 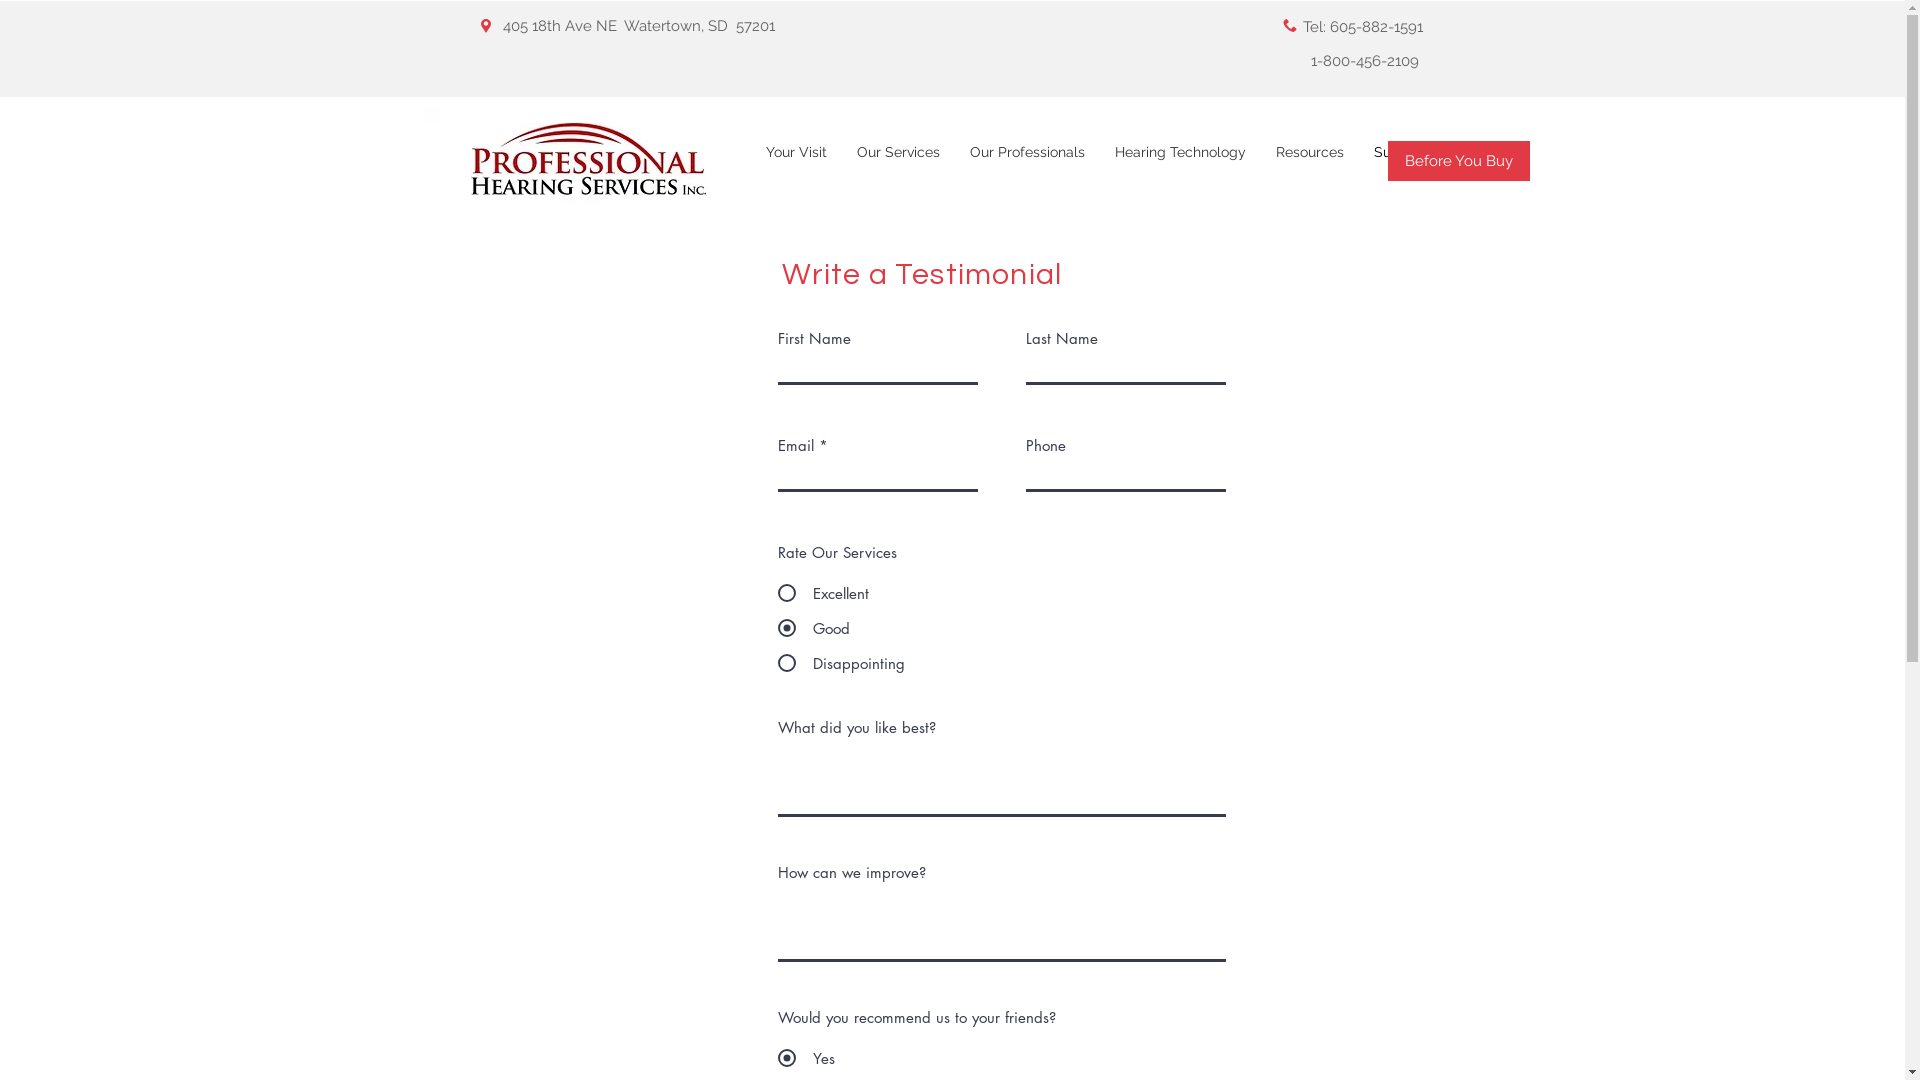 I want to click on Your Visit, so click(x=796, y=162).